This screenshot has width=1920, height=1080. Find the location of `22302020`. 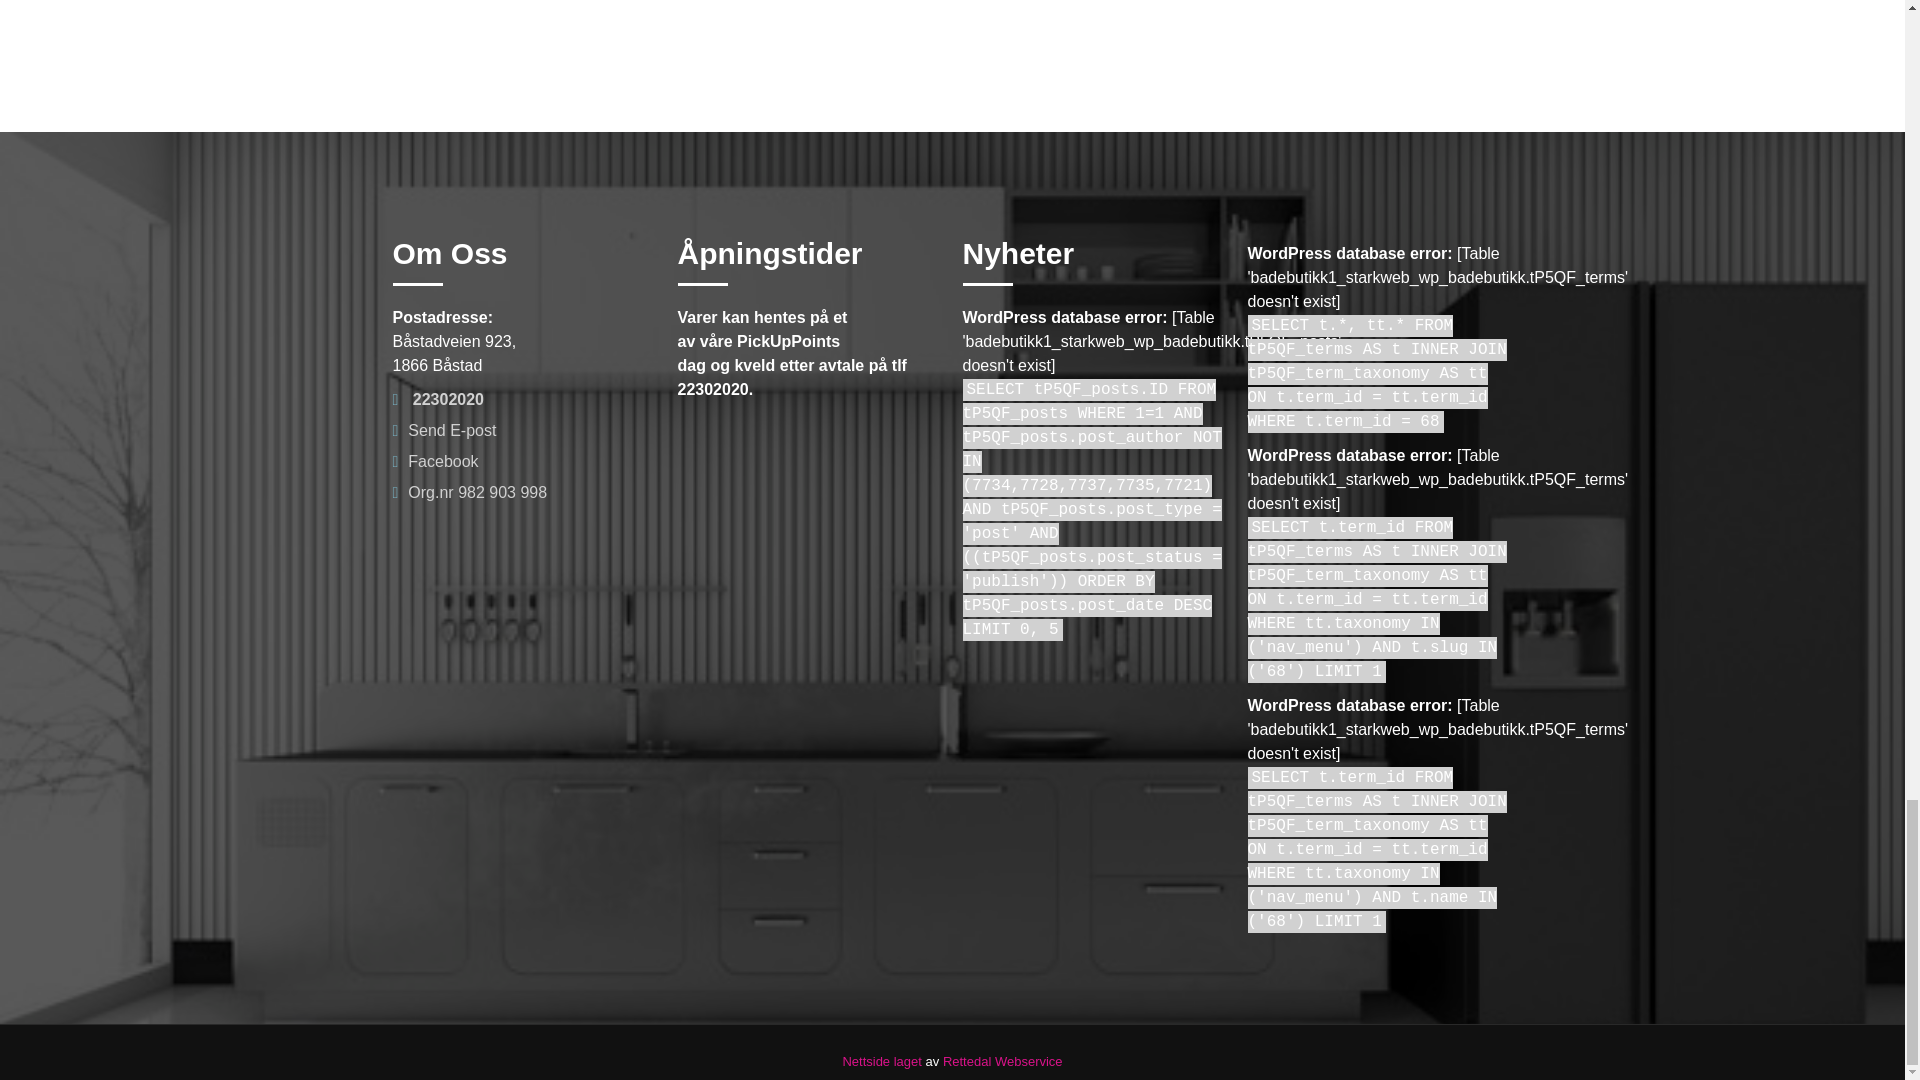

22302020 is located at coordinates (437, 399).